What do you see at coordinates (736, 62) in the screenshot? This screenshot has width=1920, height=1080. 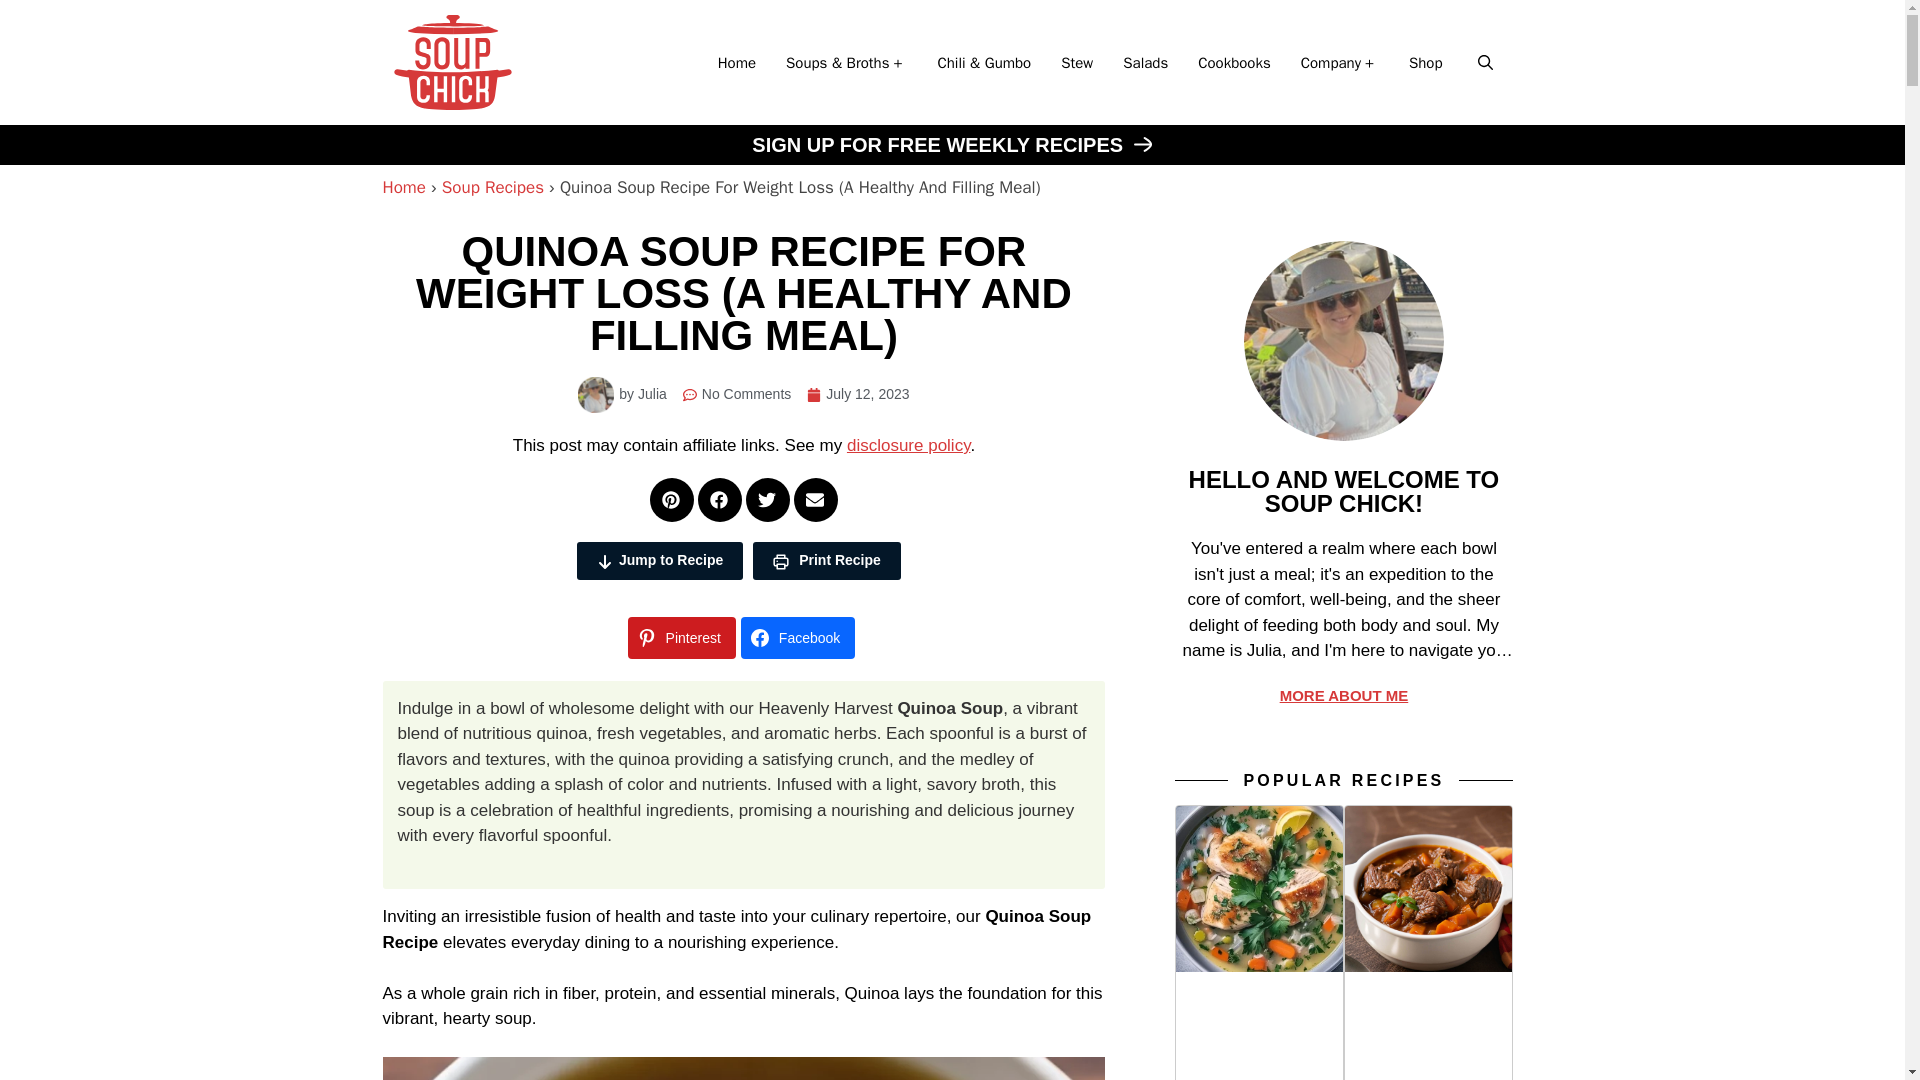 I see `Home` at bounding box center [736, 62].